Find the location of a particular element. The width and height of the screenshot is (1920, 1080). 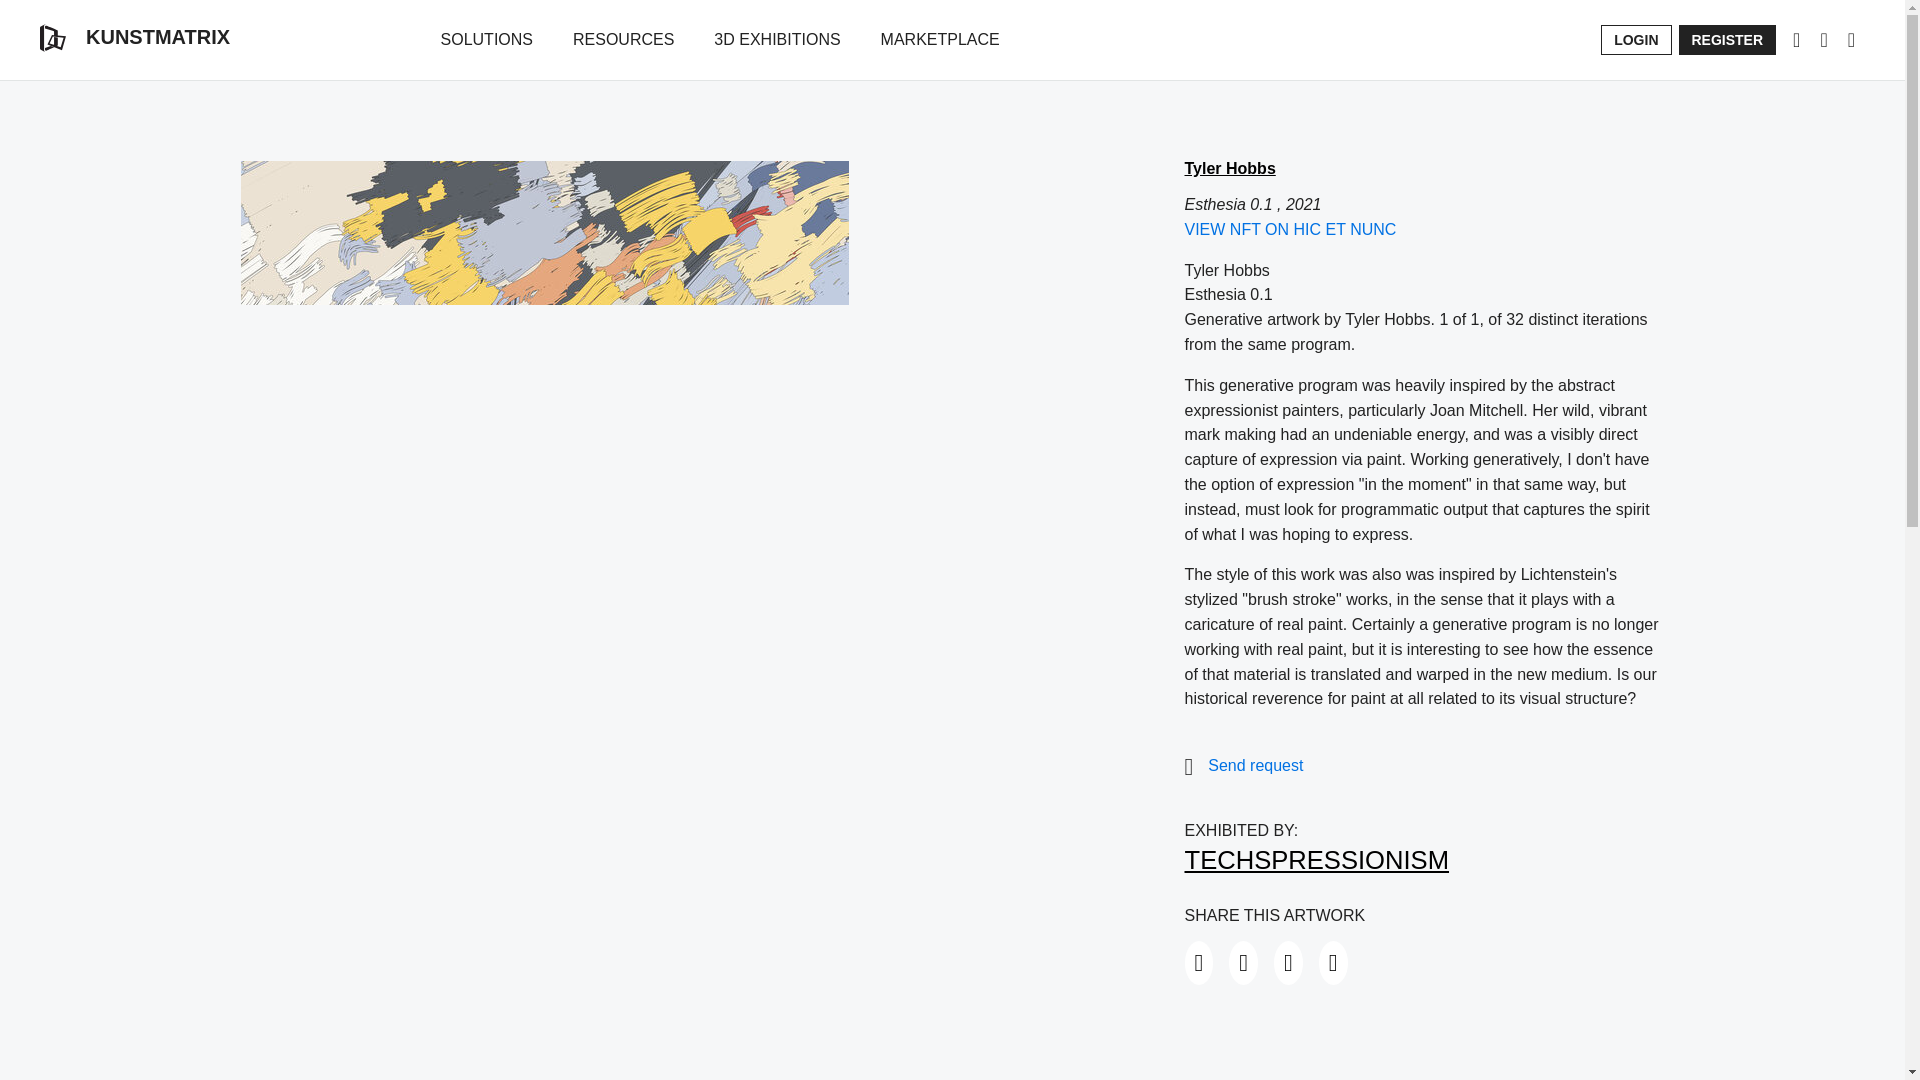

RESOURCES is located at coordinates (622, 39).